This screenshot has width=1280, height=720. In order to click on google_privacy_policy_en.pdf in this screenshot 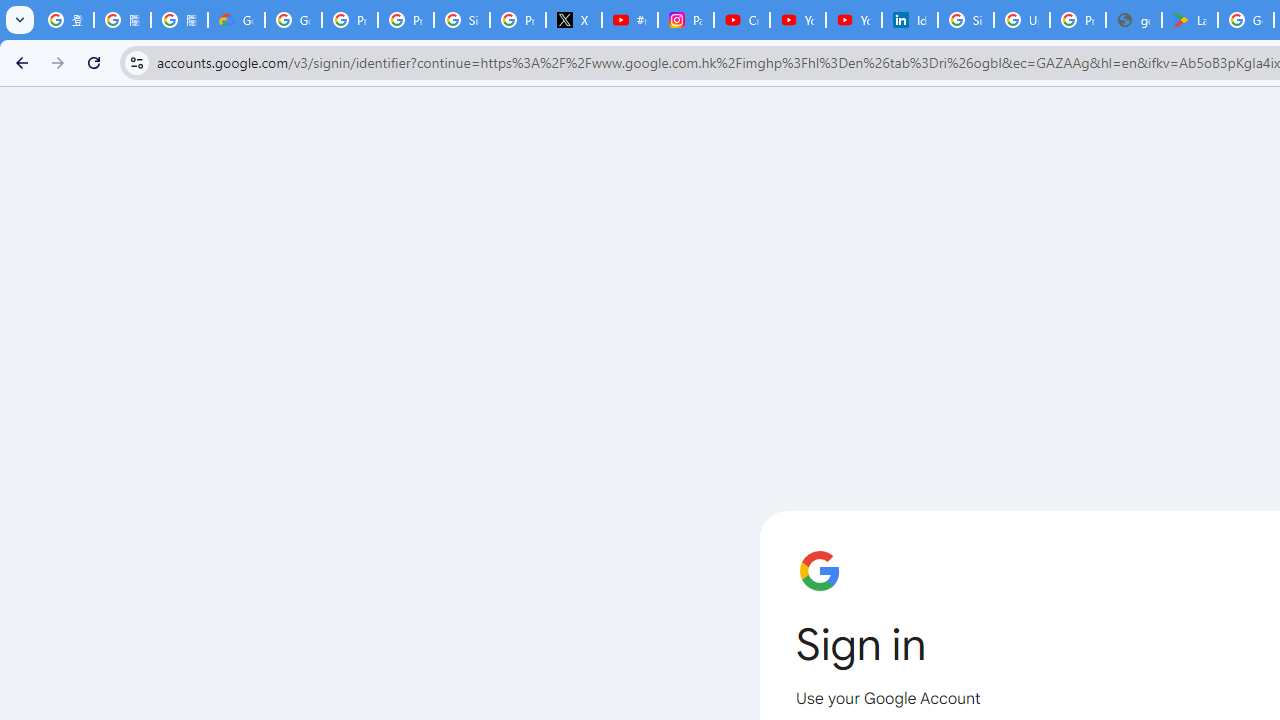, I will do `click(1134, 20)`.